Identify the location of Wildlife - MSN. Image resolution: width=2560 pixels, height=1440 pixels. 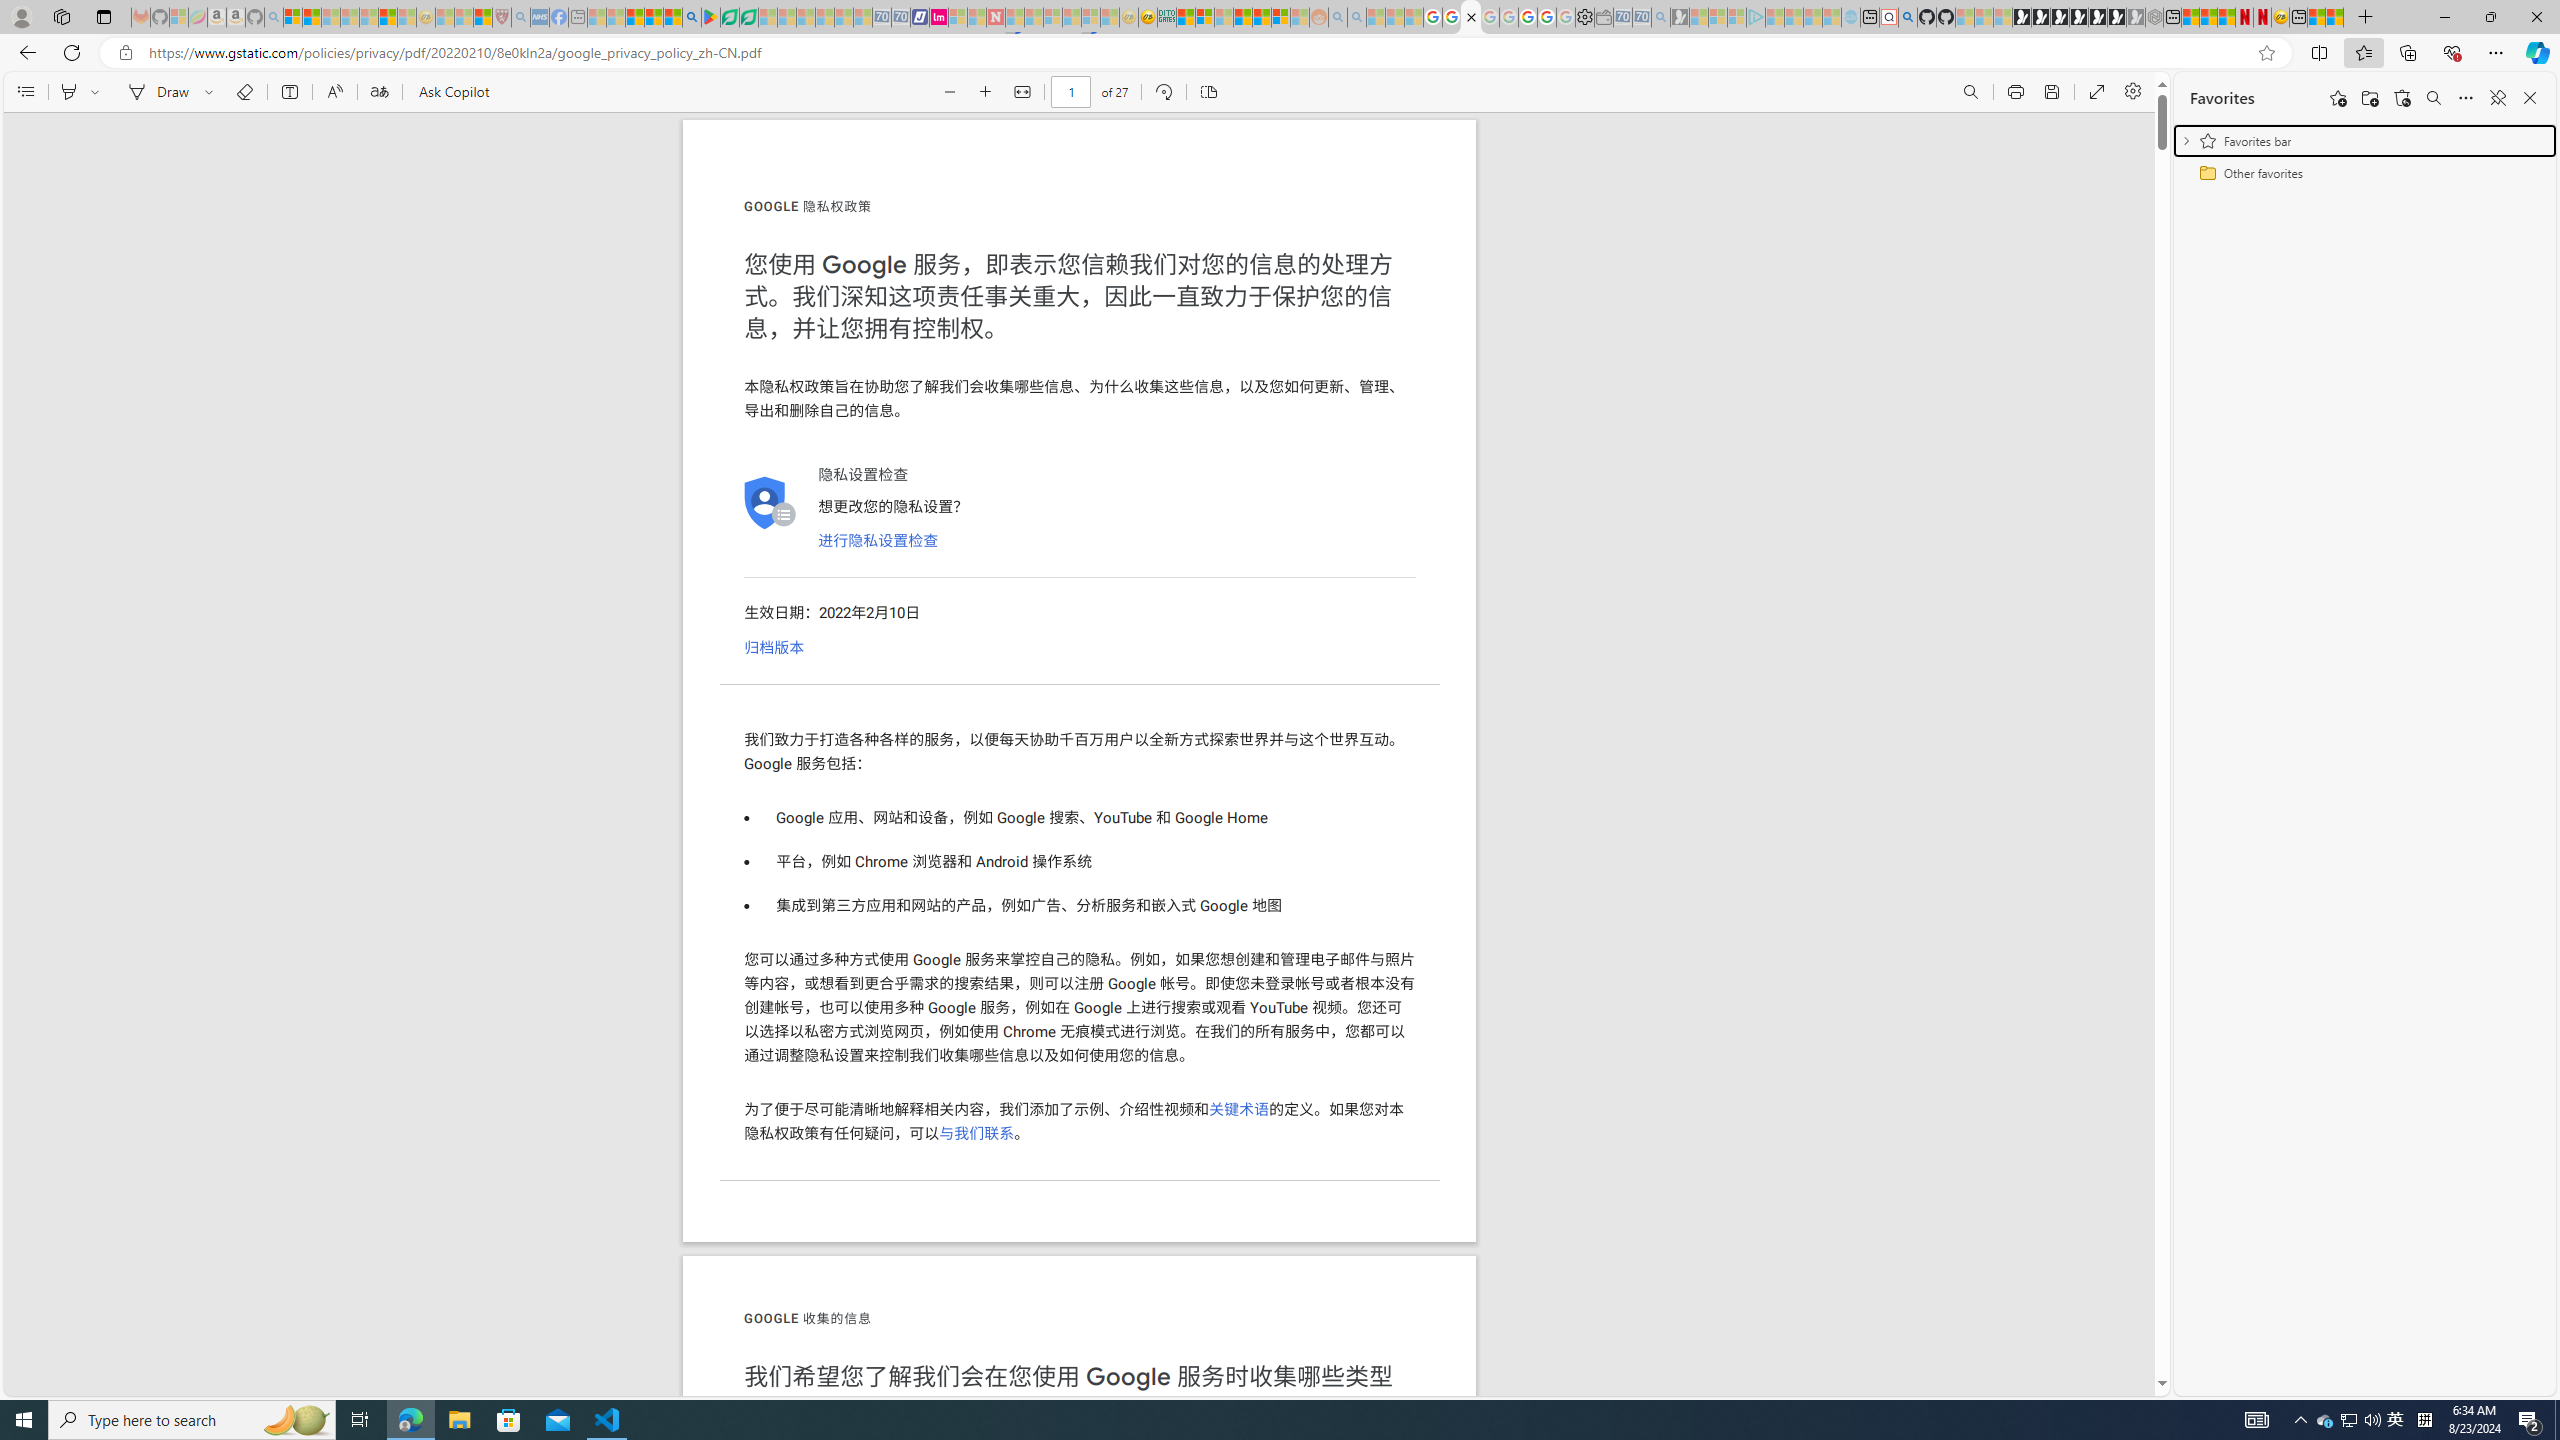
(2316, 17).